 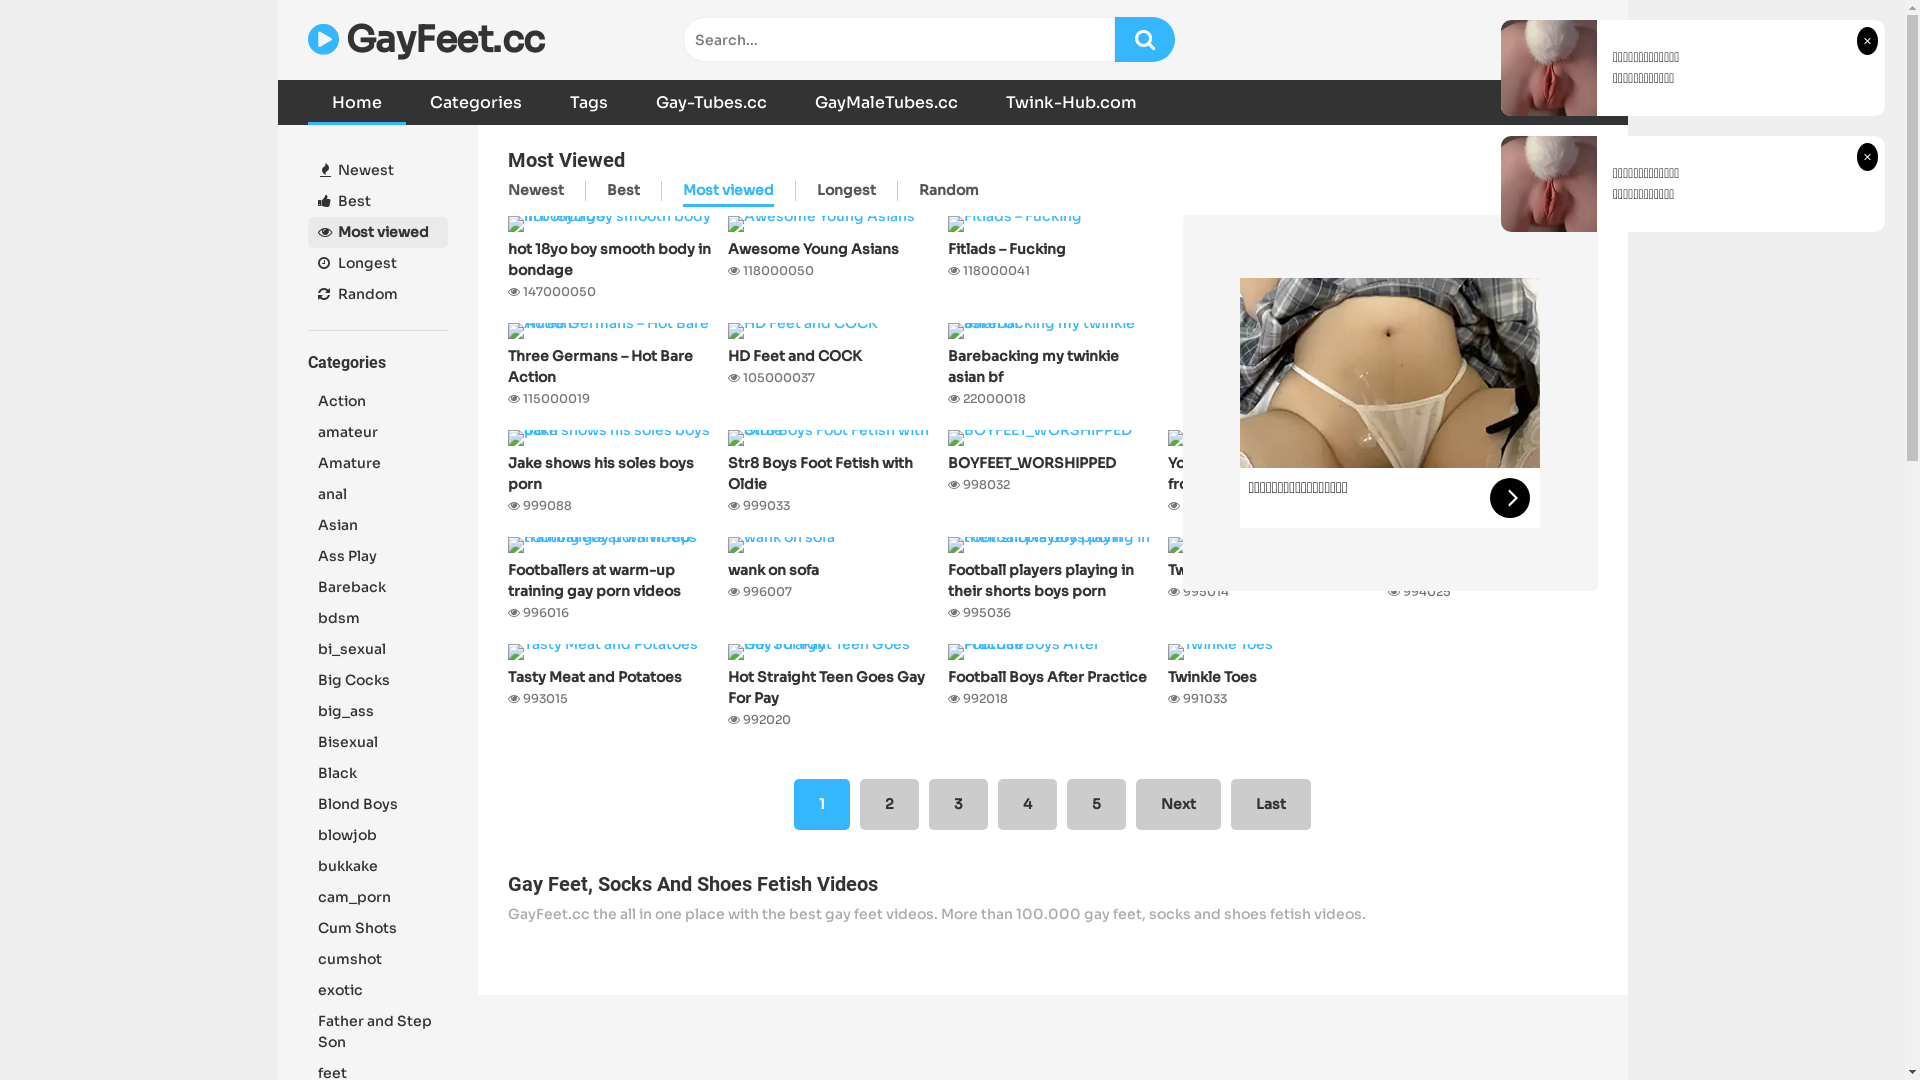 I want to click on Jake shows his soles boys porn
999088, so click(x=613, y=473).